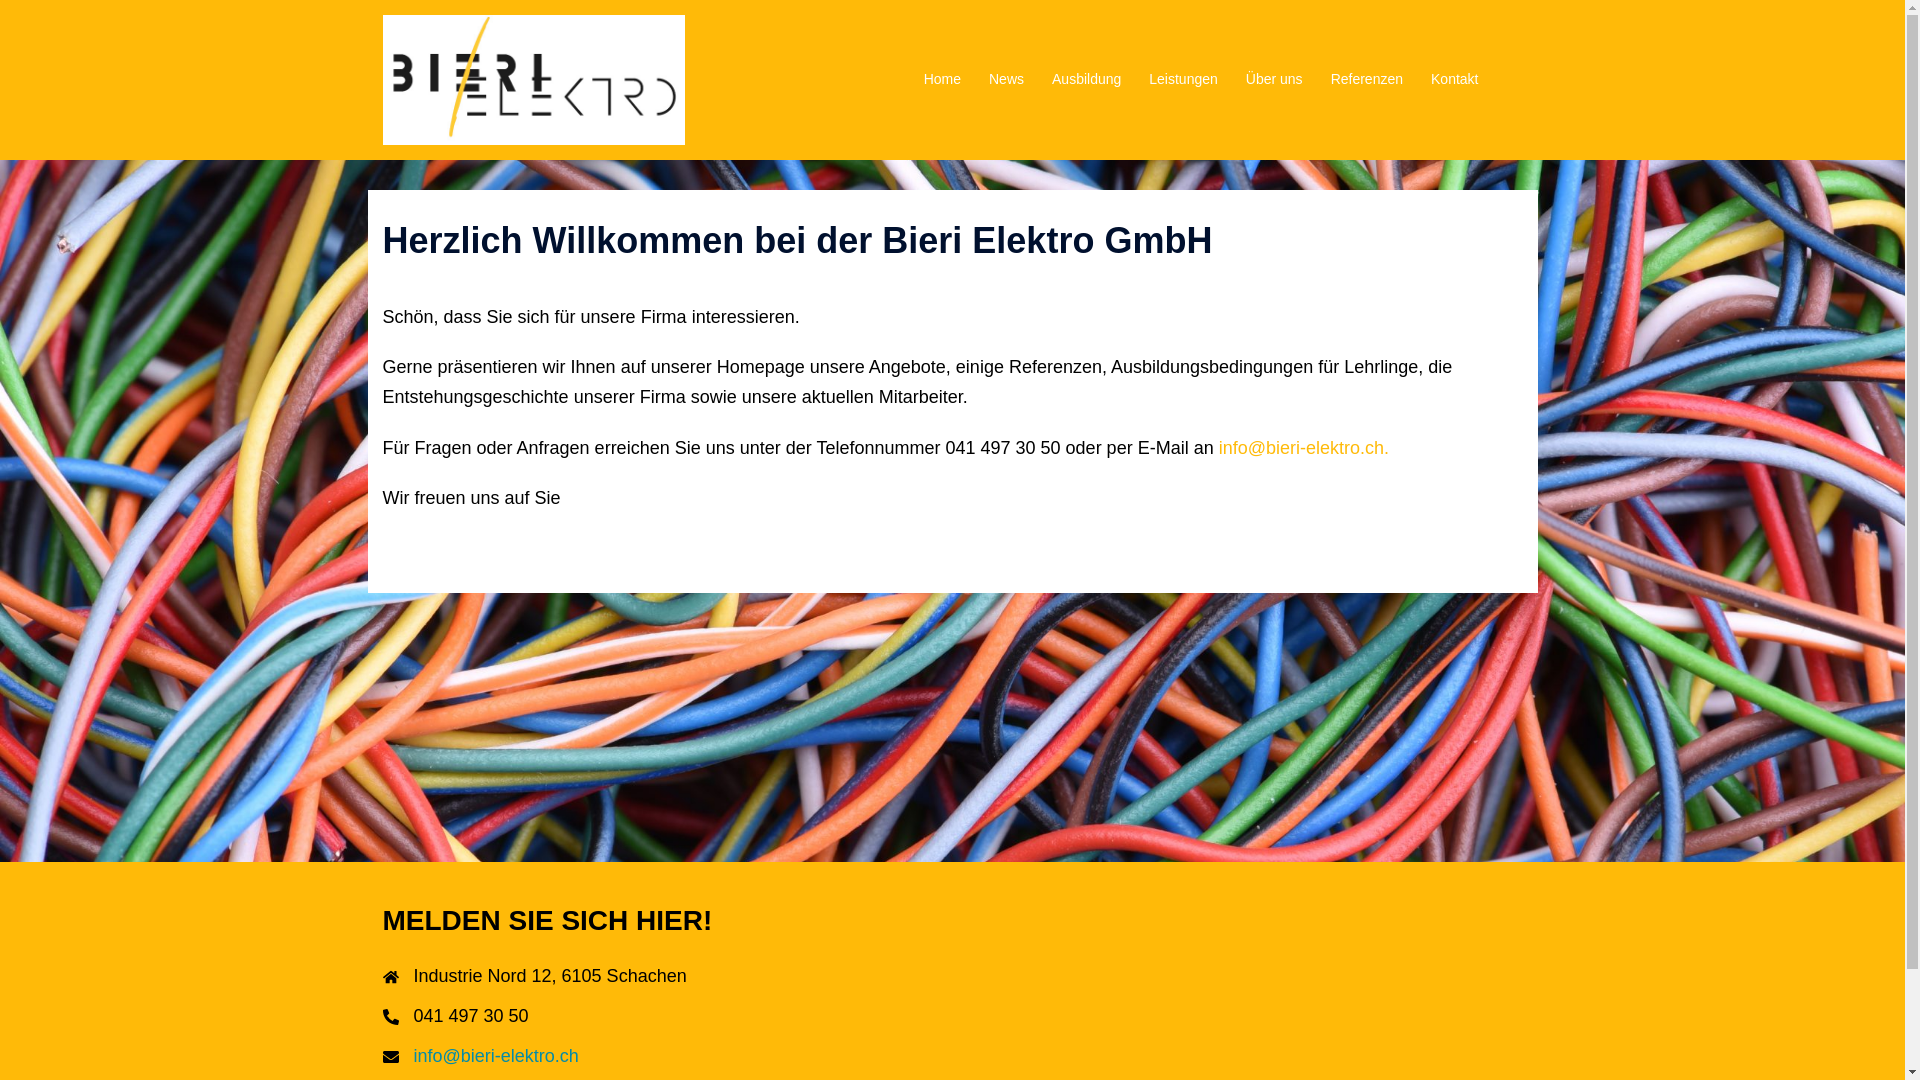  Describe the element at coordinates (1006, 80) in the screenshot. I see `News` at that location.